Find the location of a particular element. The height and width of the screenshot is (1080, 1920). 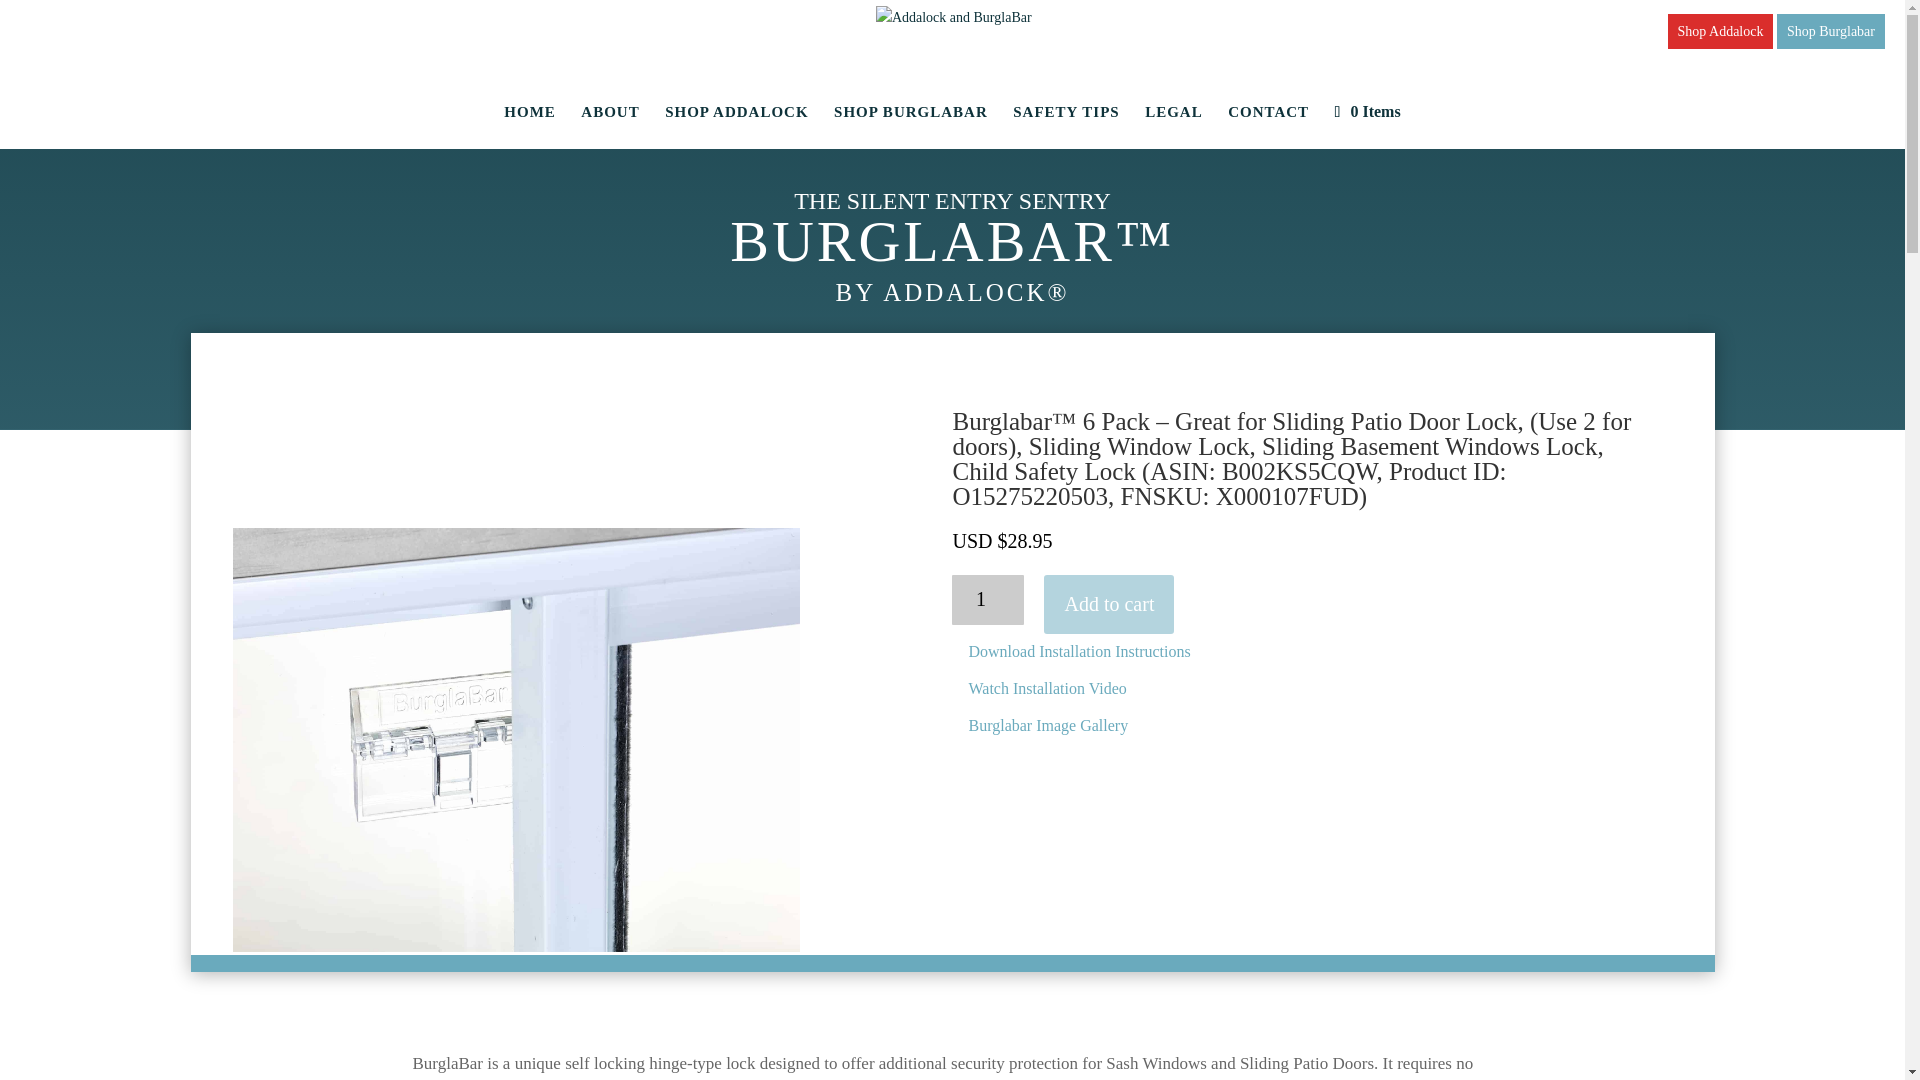

ABOUT is located at coordinates (610, 126).